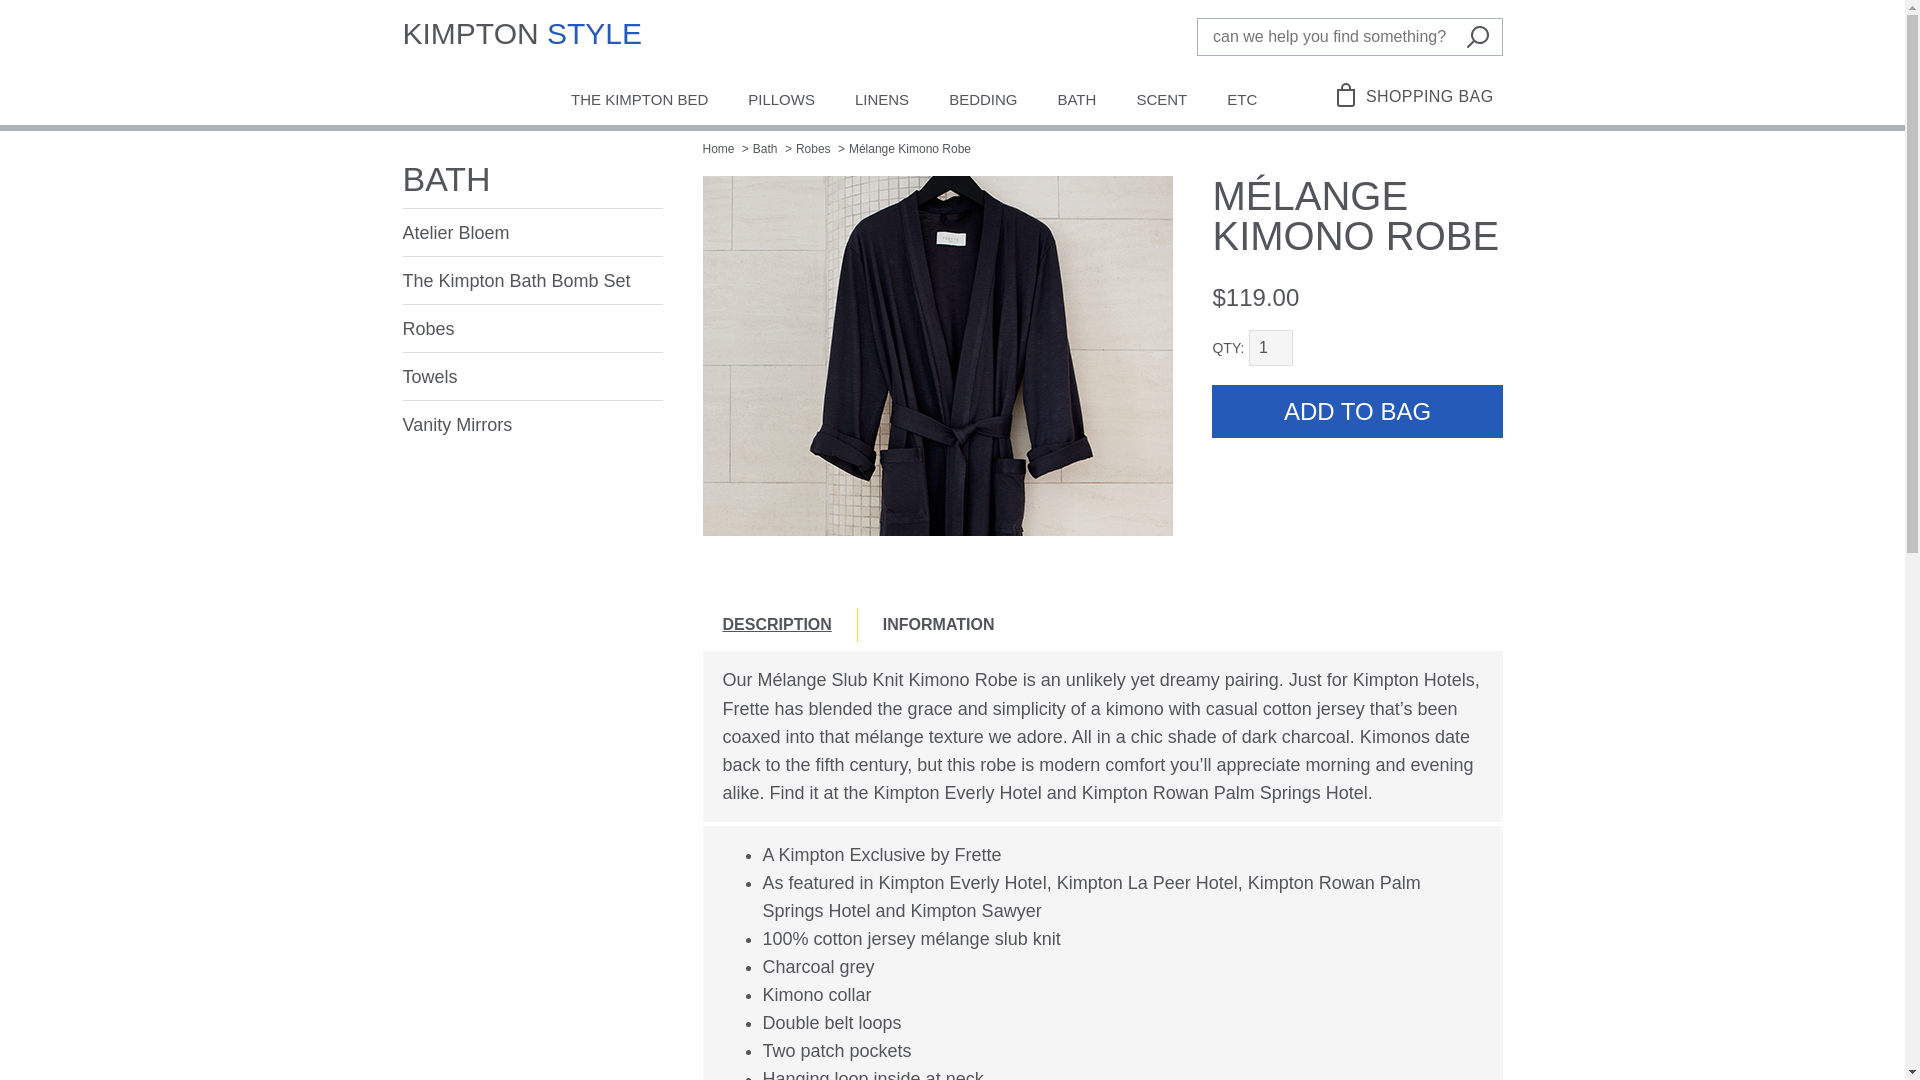  What do you see at coordinates (982, 101) in the screenshot?
I see `BEDDING` at bounding box center [982, 101].